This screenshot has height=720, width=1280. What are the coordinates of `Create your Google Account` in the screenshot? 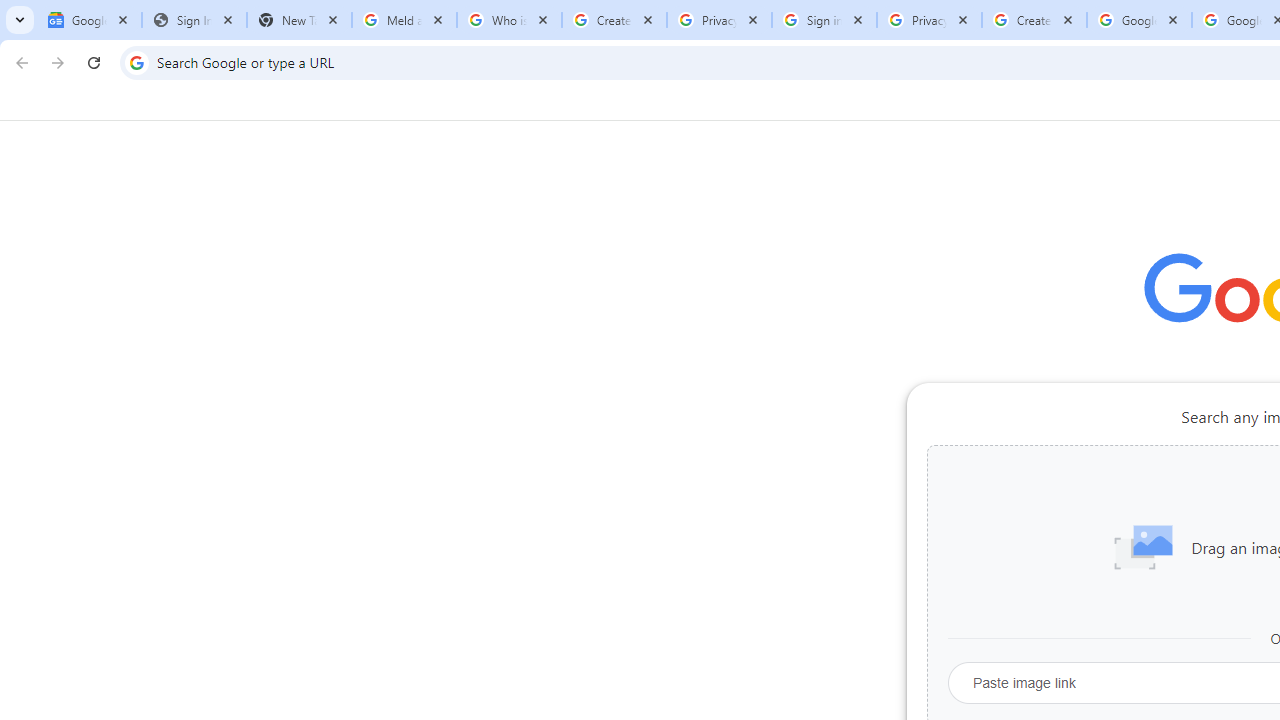 It's located at (614, 20).